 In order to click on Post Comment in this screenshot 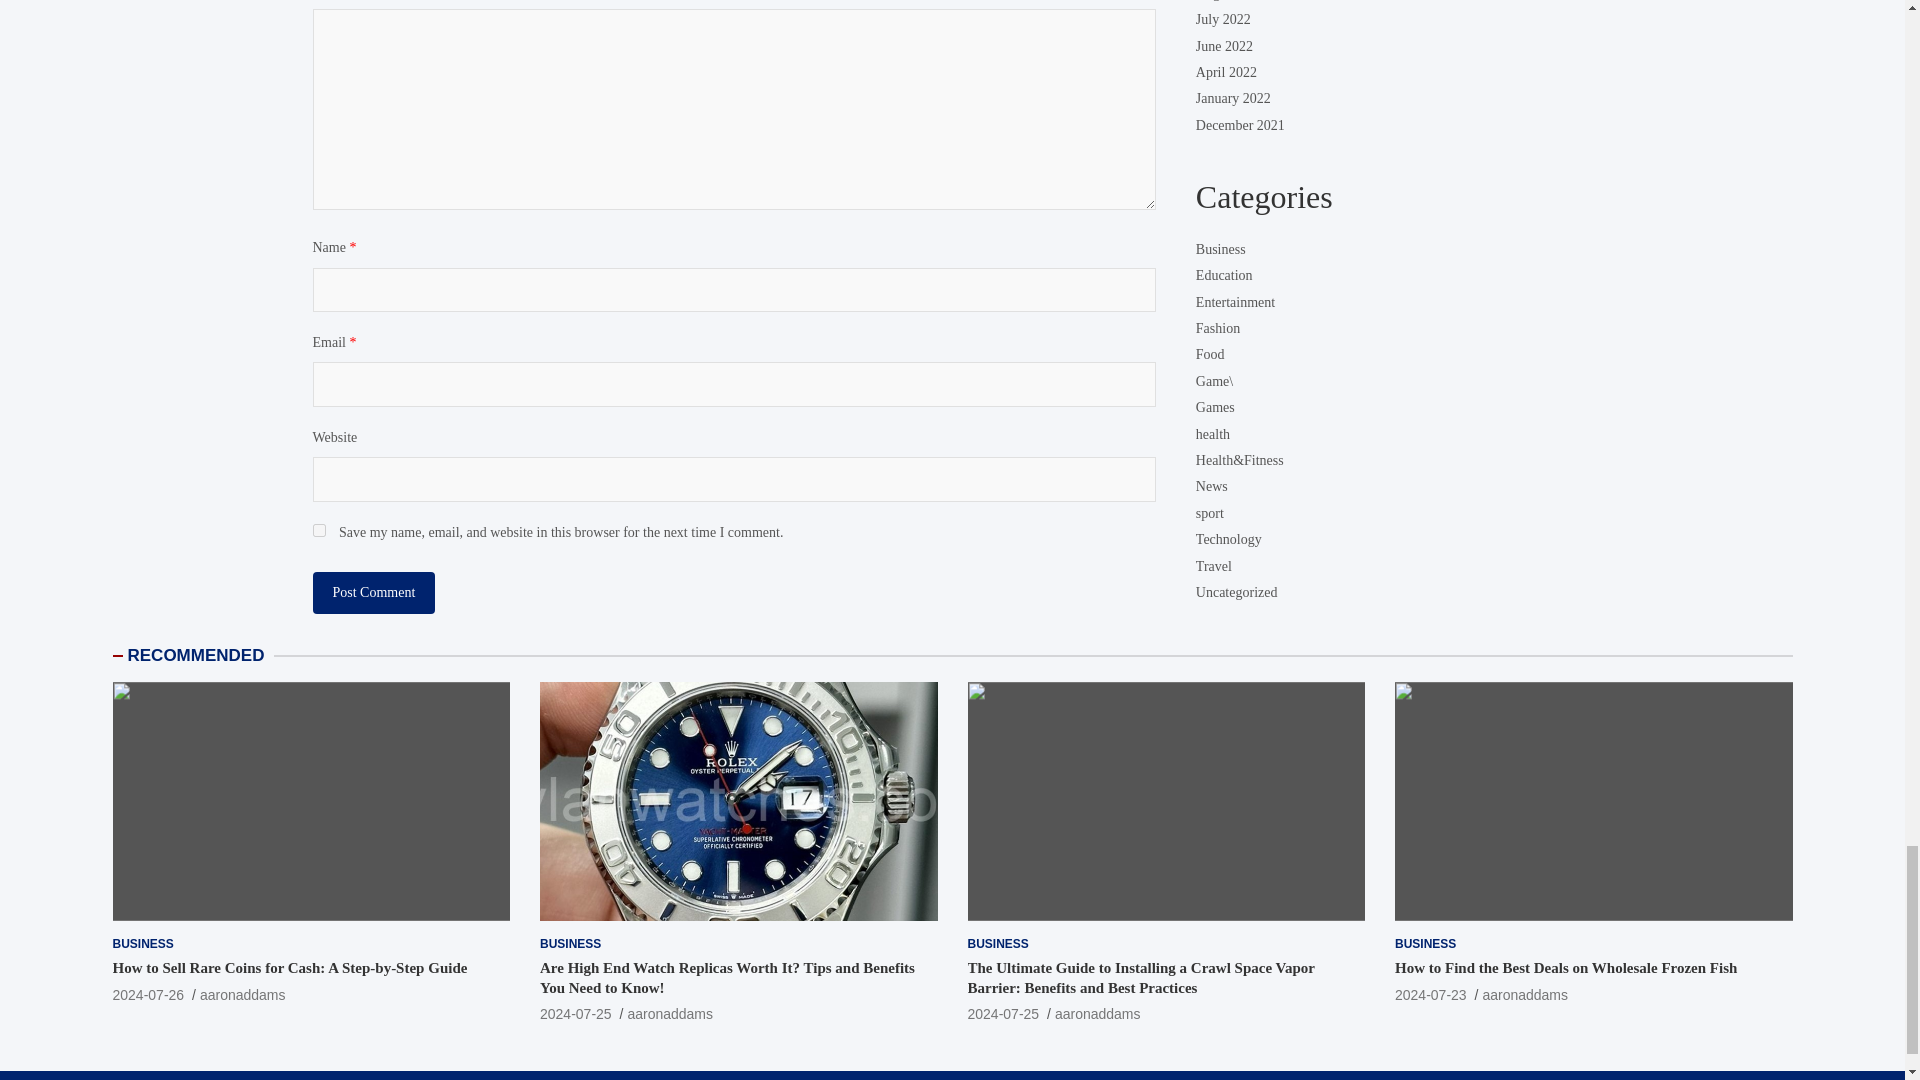, I will do `click(373, 593)`.